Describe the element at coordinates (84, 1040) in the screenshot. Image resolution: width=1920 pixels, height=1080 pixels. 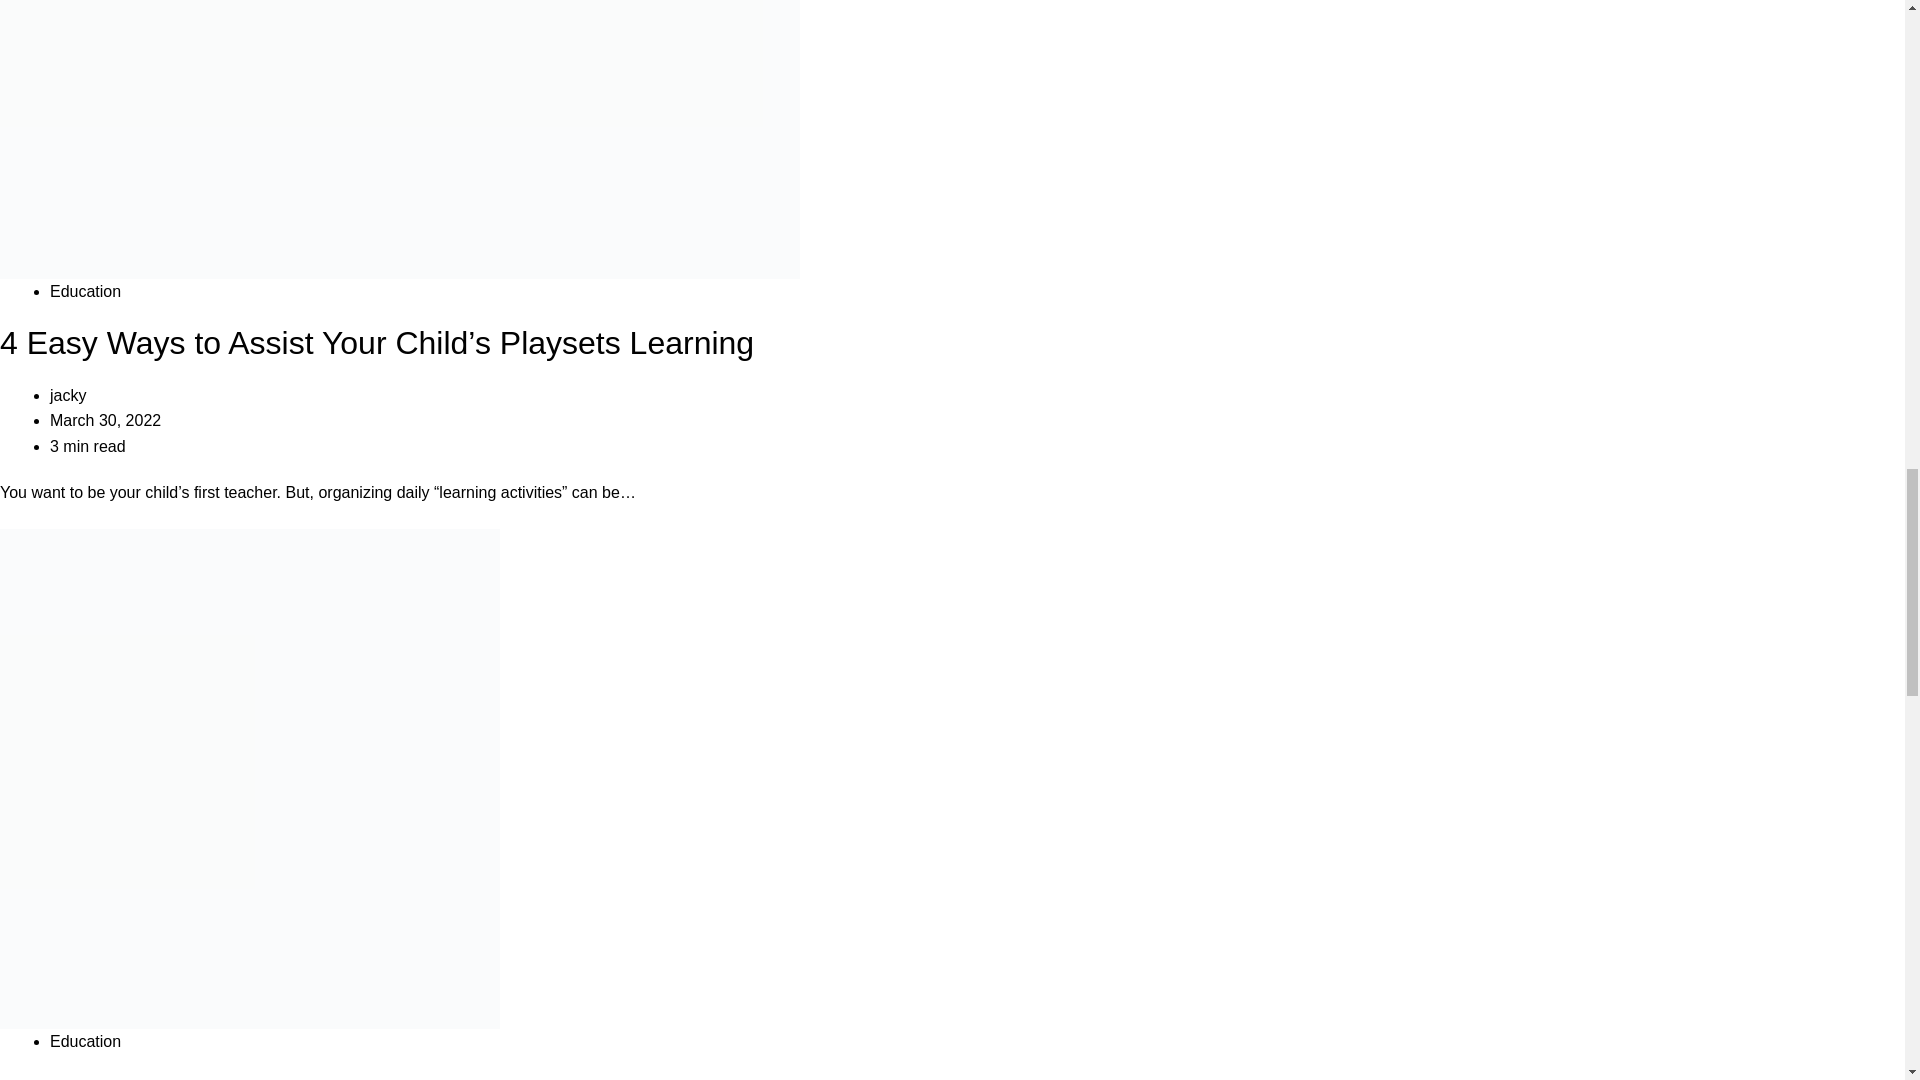
I see `Education` at that location.